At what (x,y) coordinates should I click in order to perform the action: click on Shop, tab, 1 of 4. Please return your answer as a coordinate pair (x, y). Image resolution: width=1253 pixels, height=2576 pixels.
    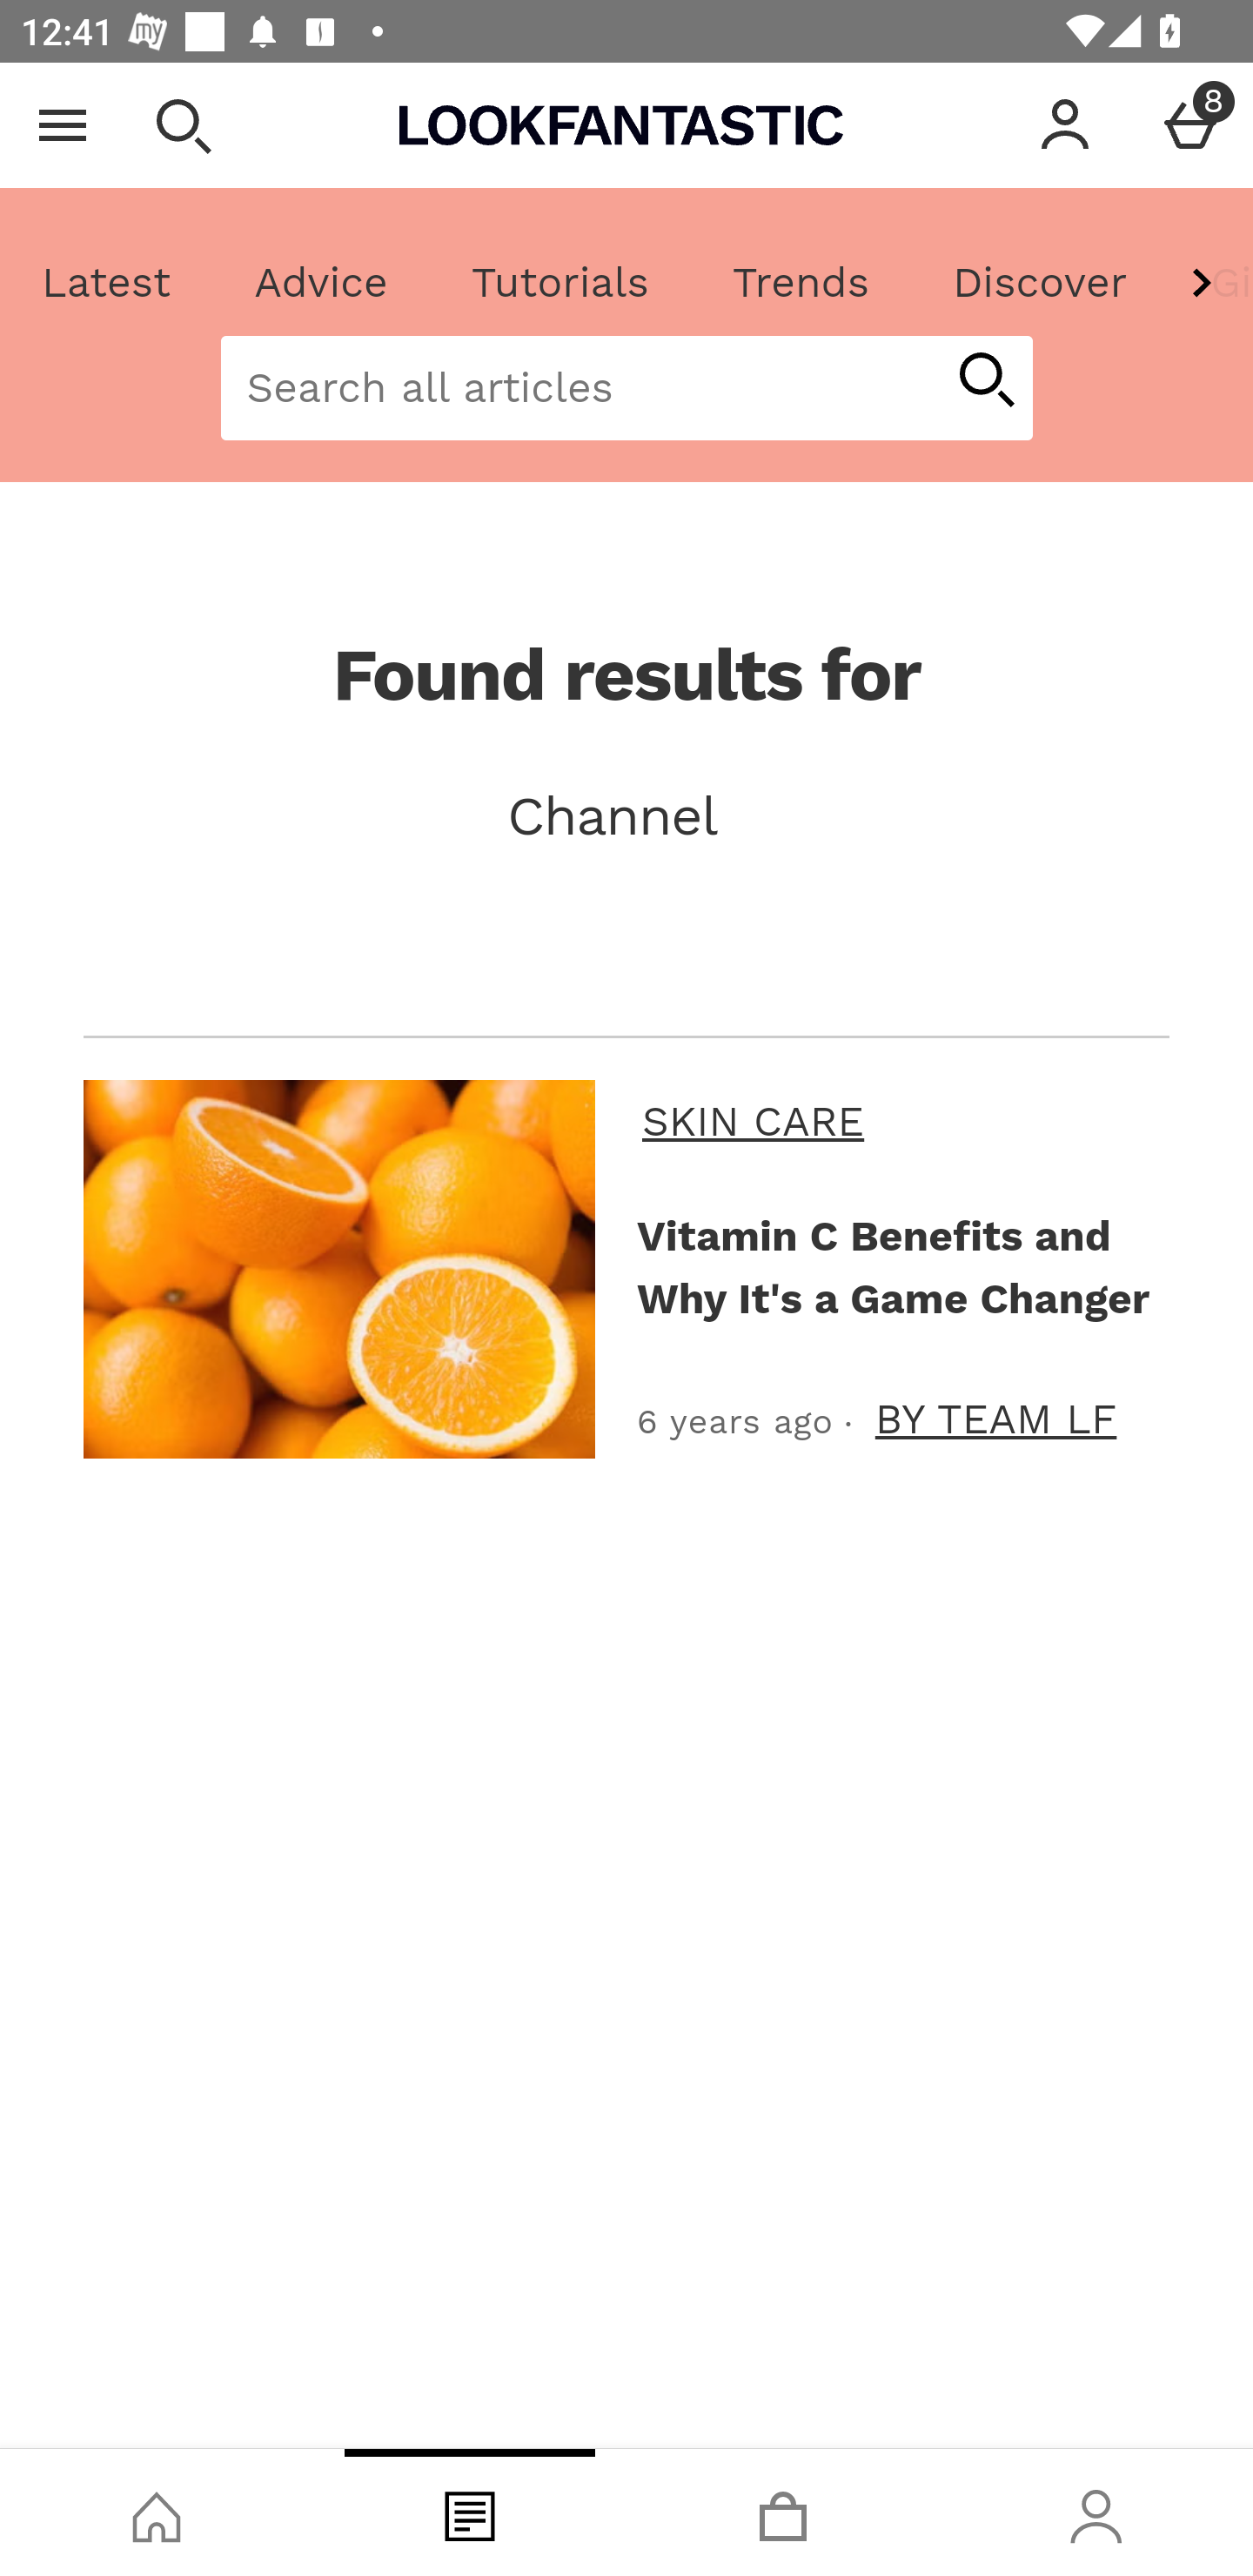
    Looking at the image, I should click on (157, 2512).